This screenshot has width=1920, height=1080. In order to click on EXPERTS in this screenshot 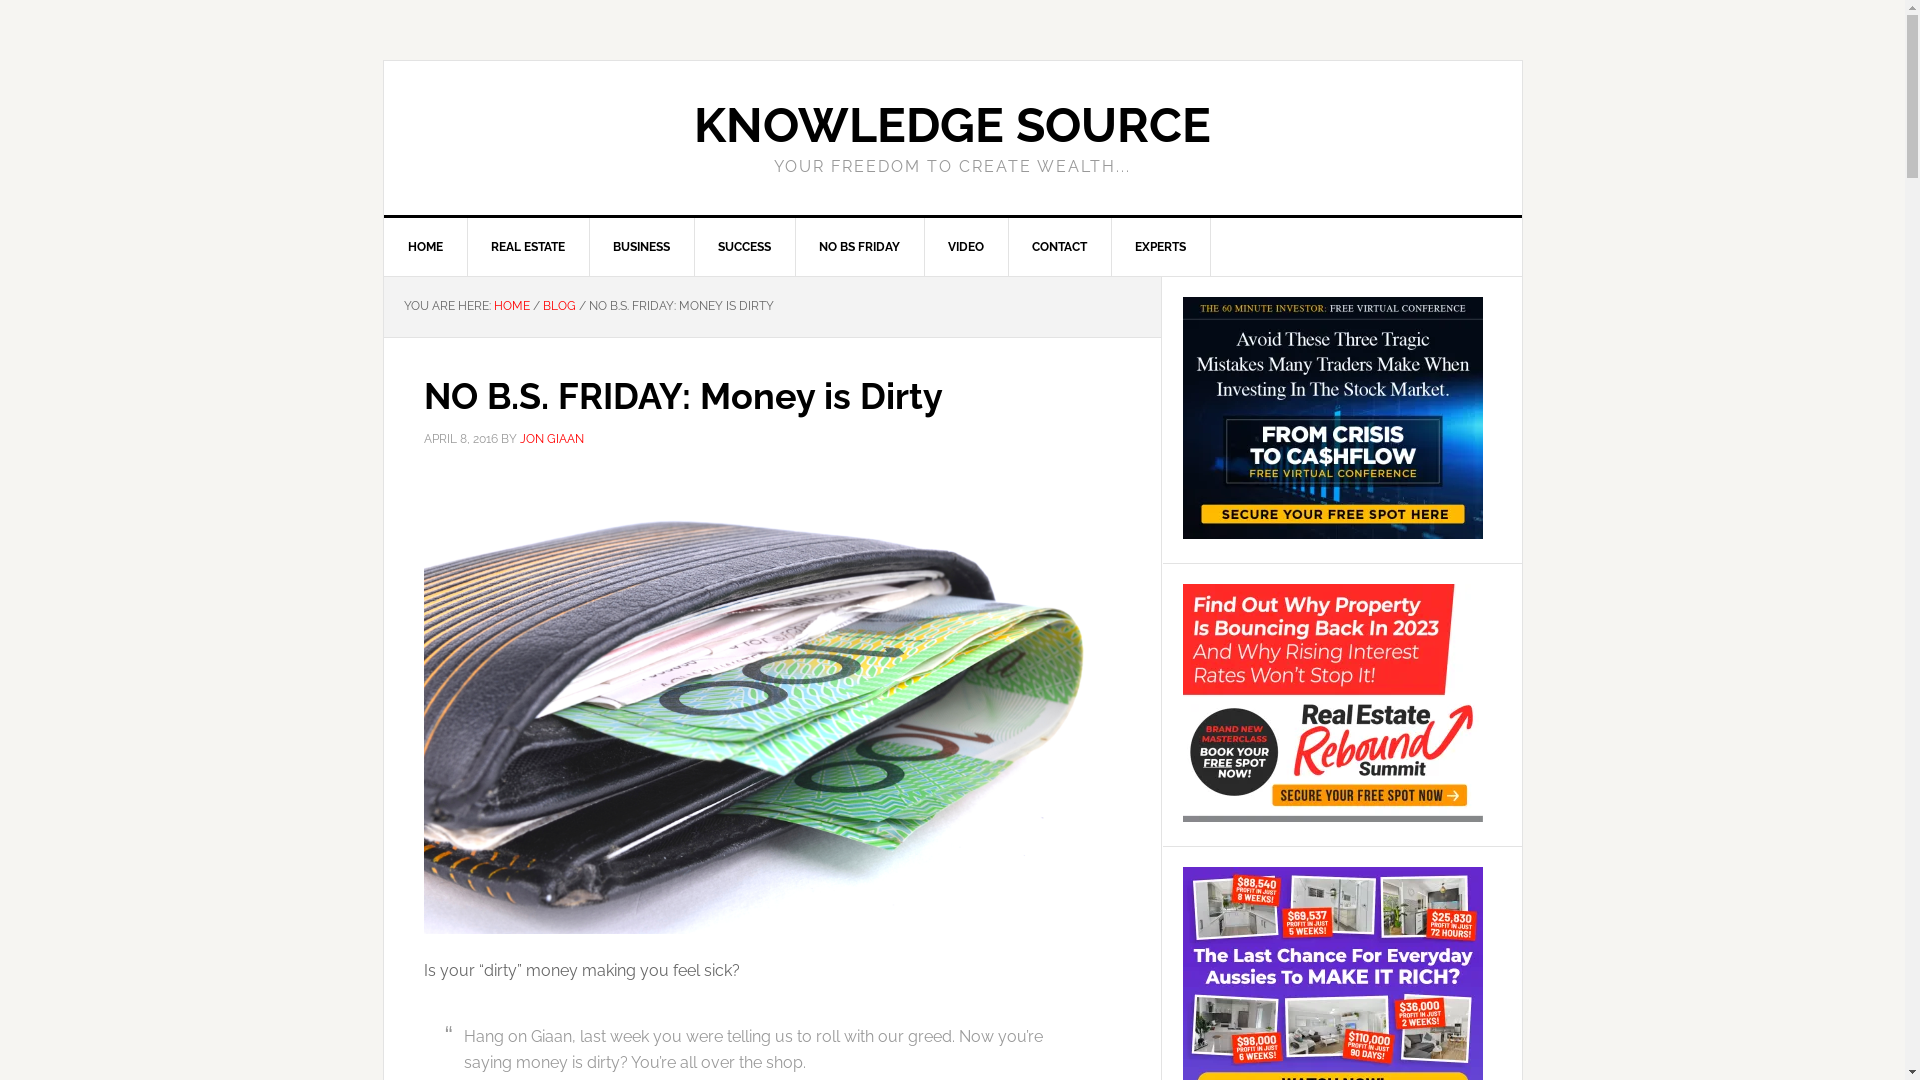, I will do `click(1160, 247)`.